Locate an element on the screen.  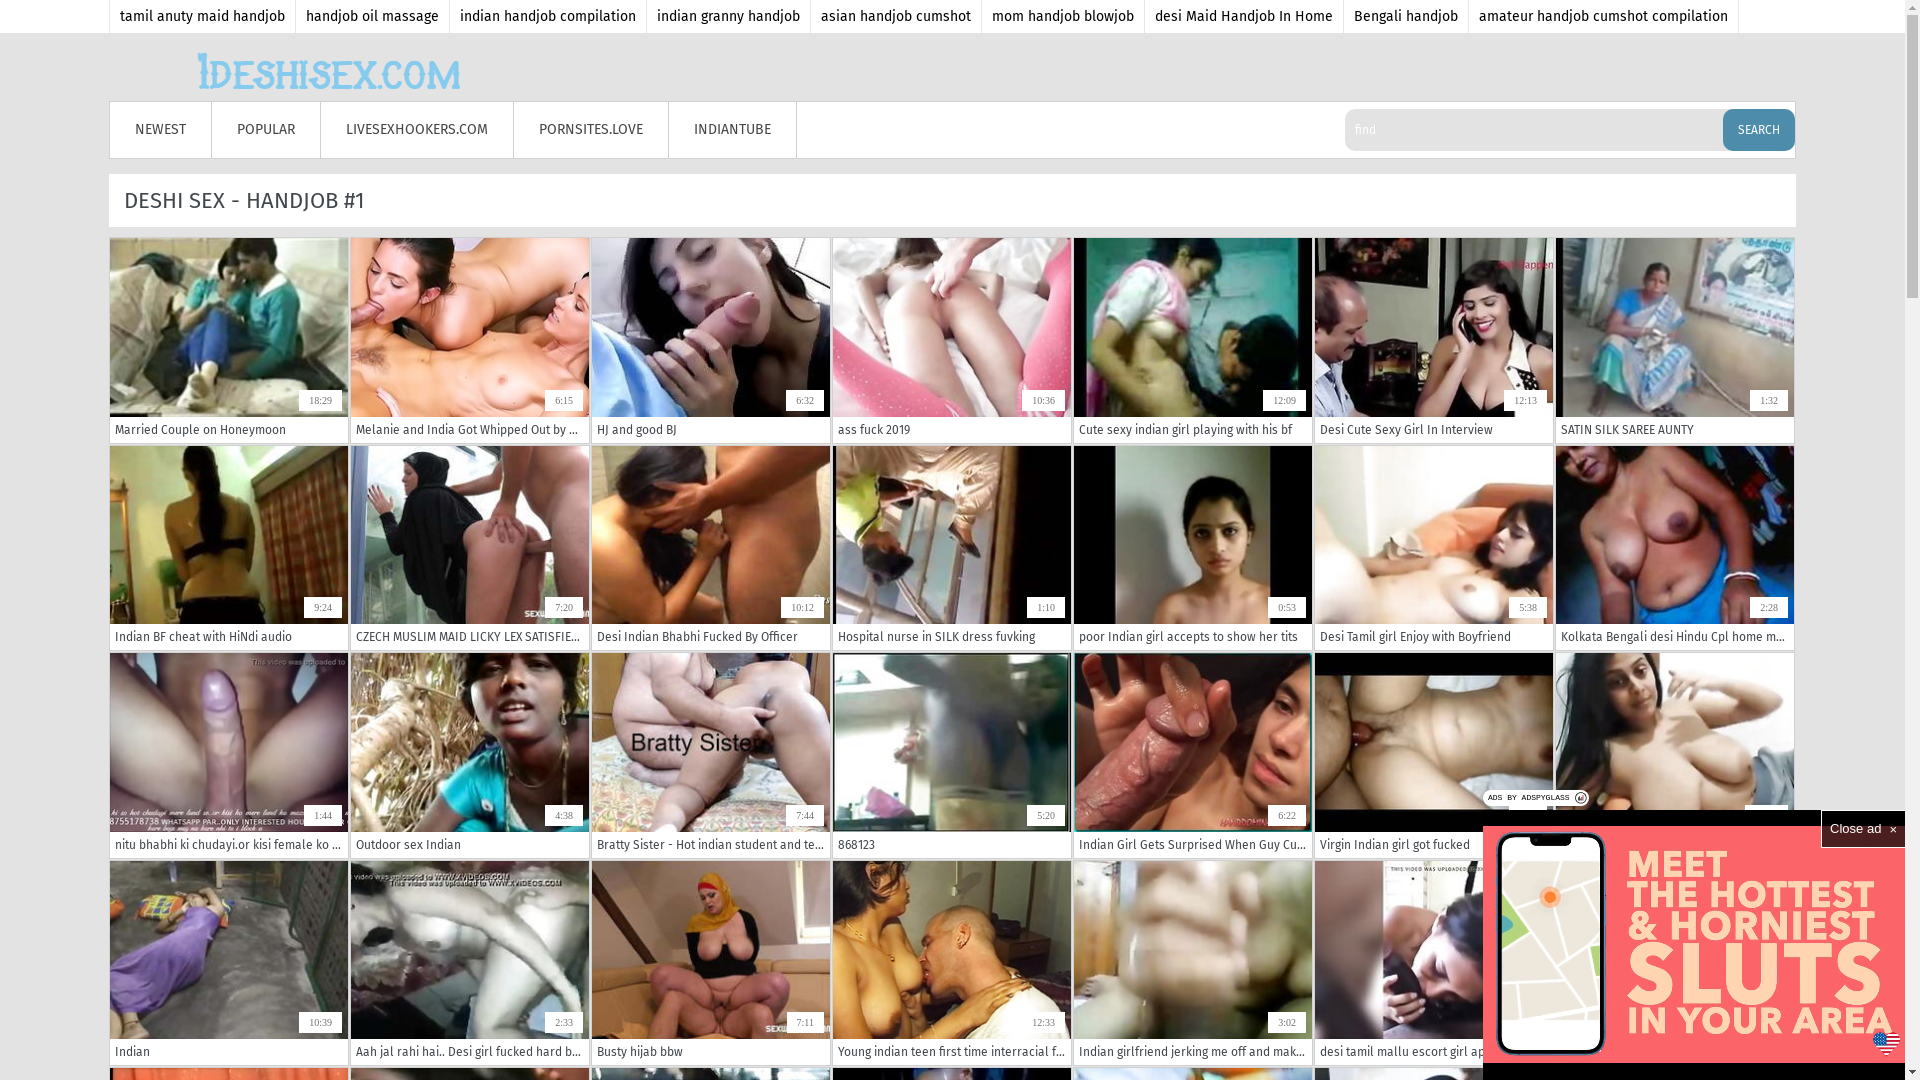
PORNSITES.LOVE is located at coordinates (592, 130).